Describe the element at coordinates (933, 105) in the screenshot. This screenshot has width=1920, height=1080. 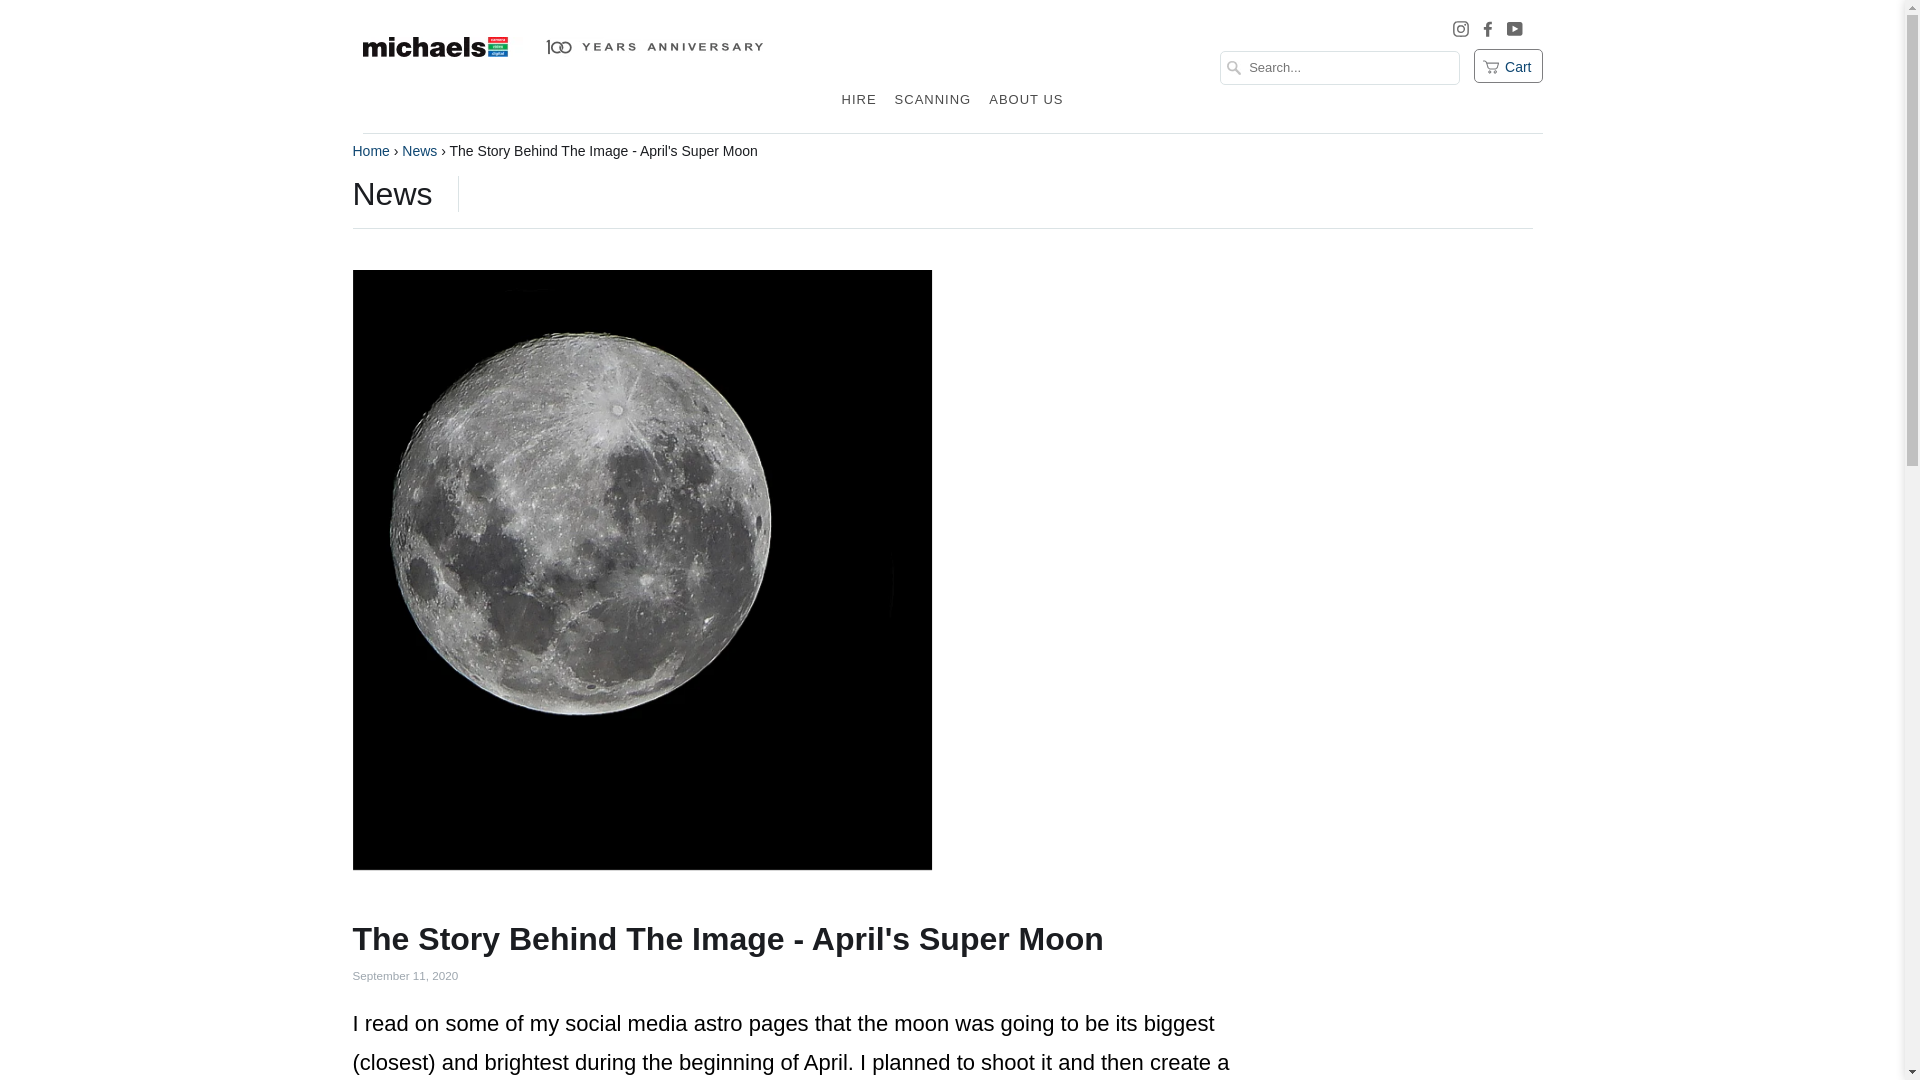
I see `SCANNING` at that location.